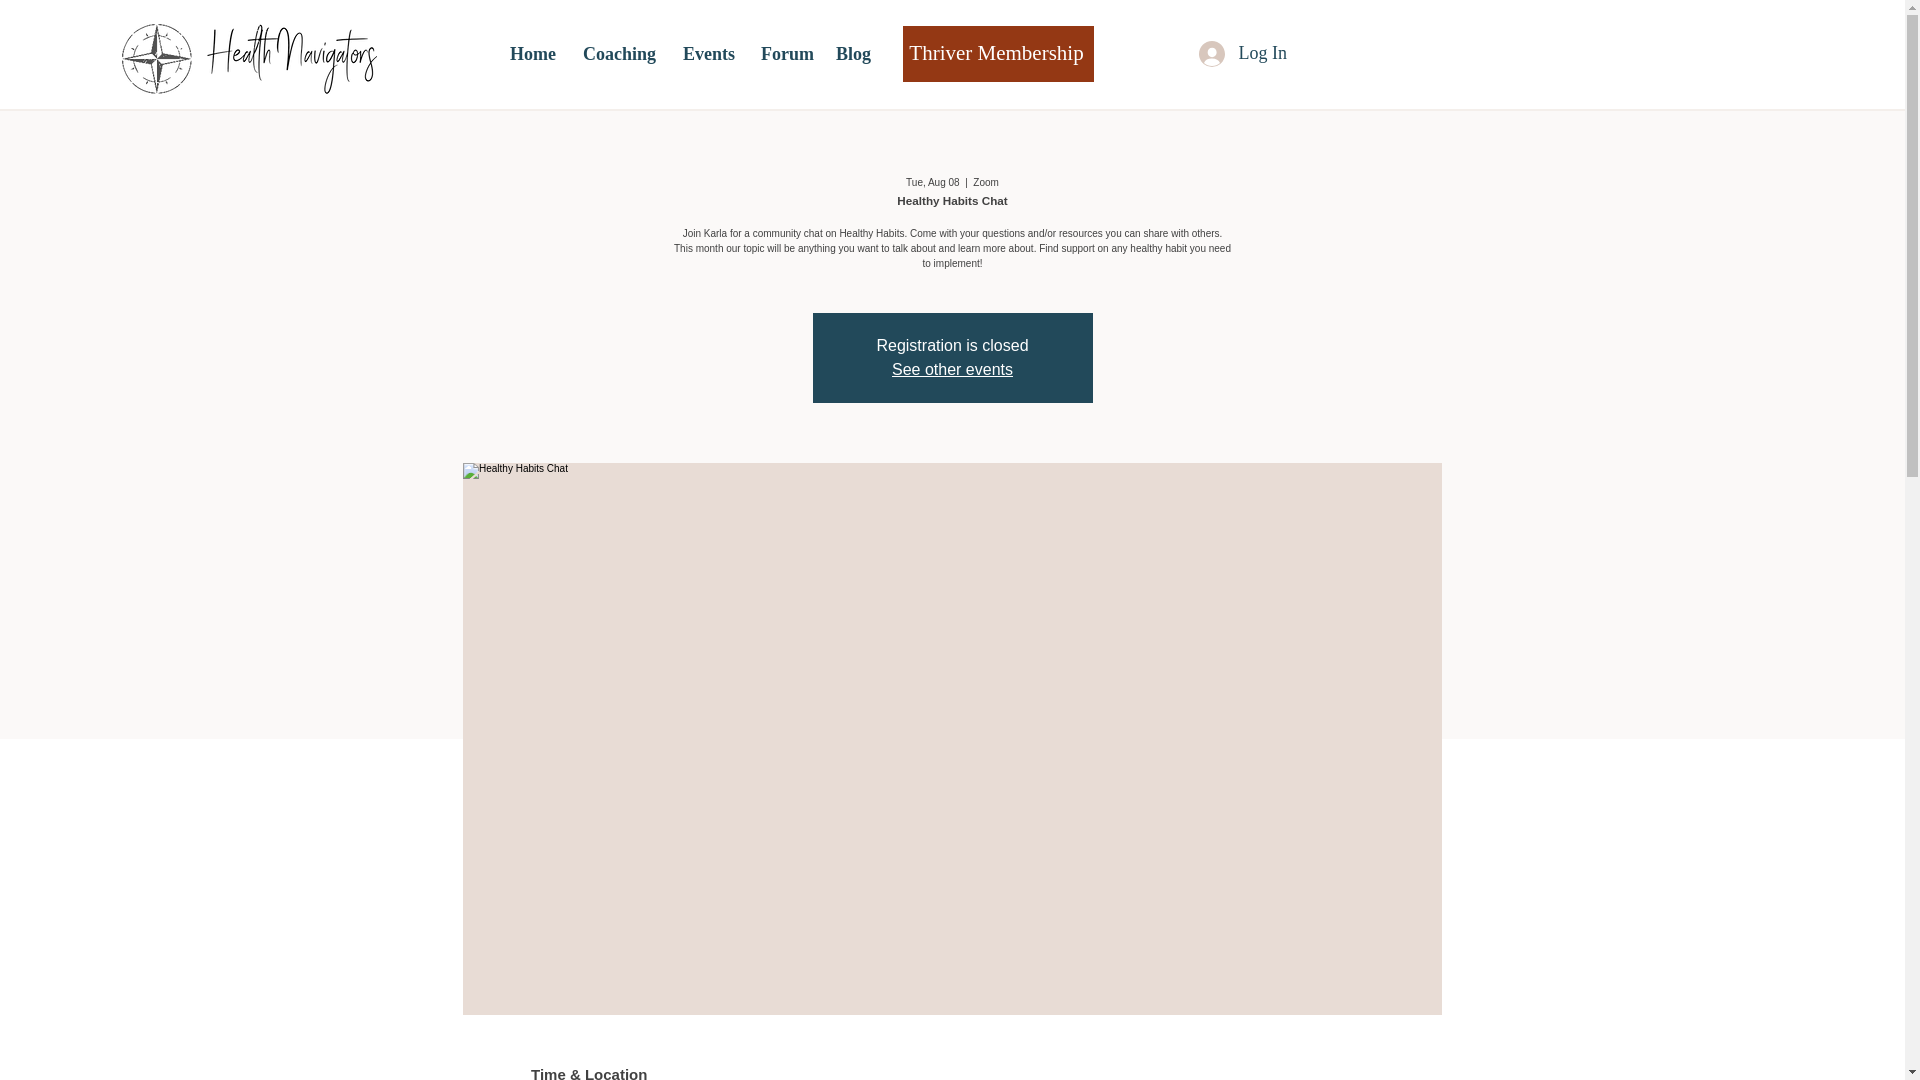  I want to click on Thriver Membership, so click(998, 54).